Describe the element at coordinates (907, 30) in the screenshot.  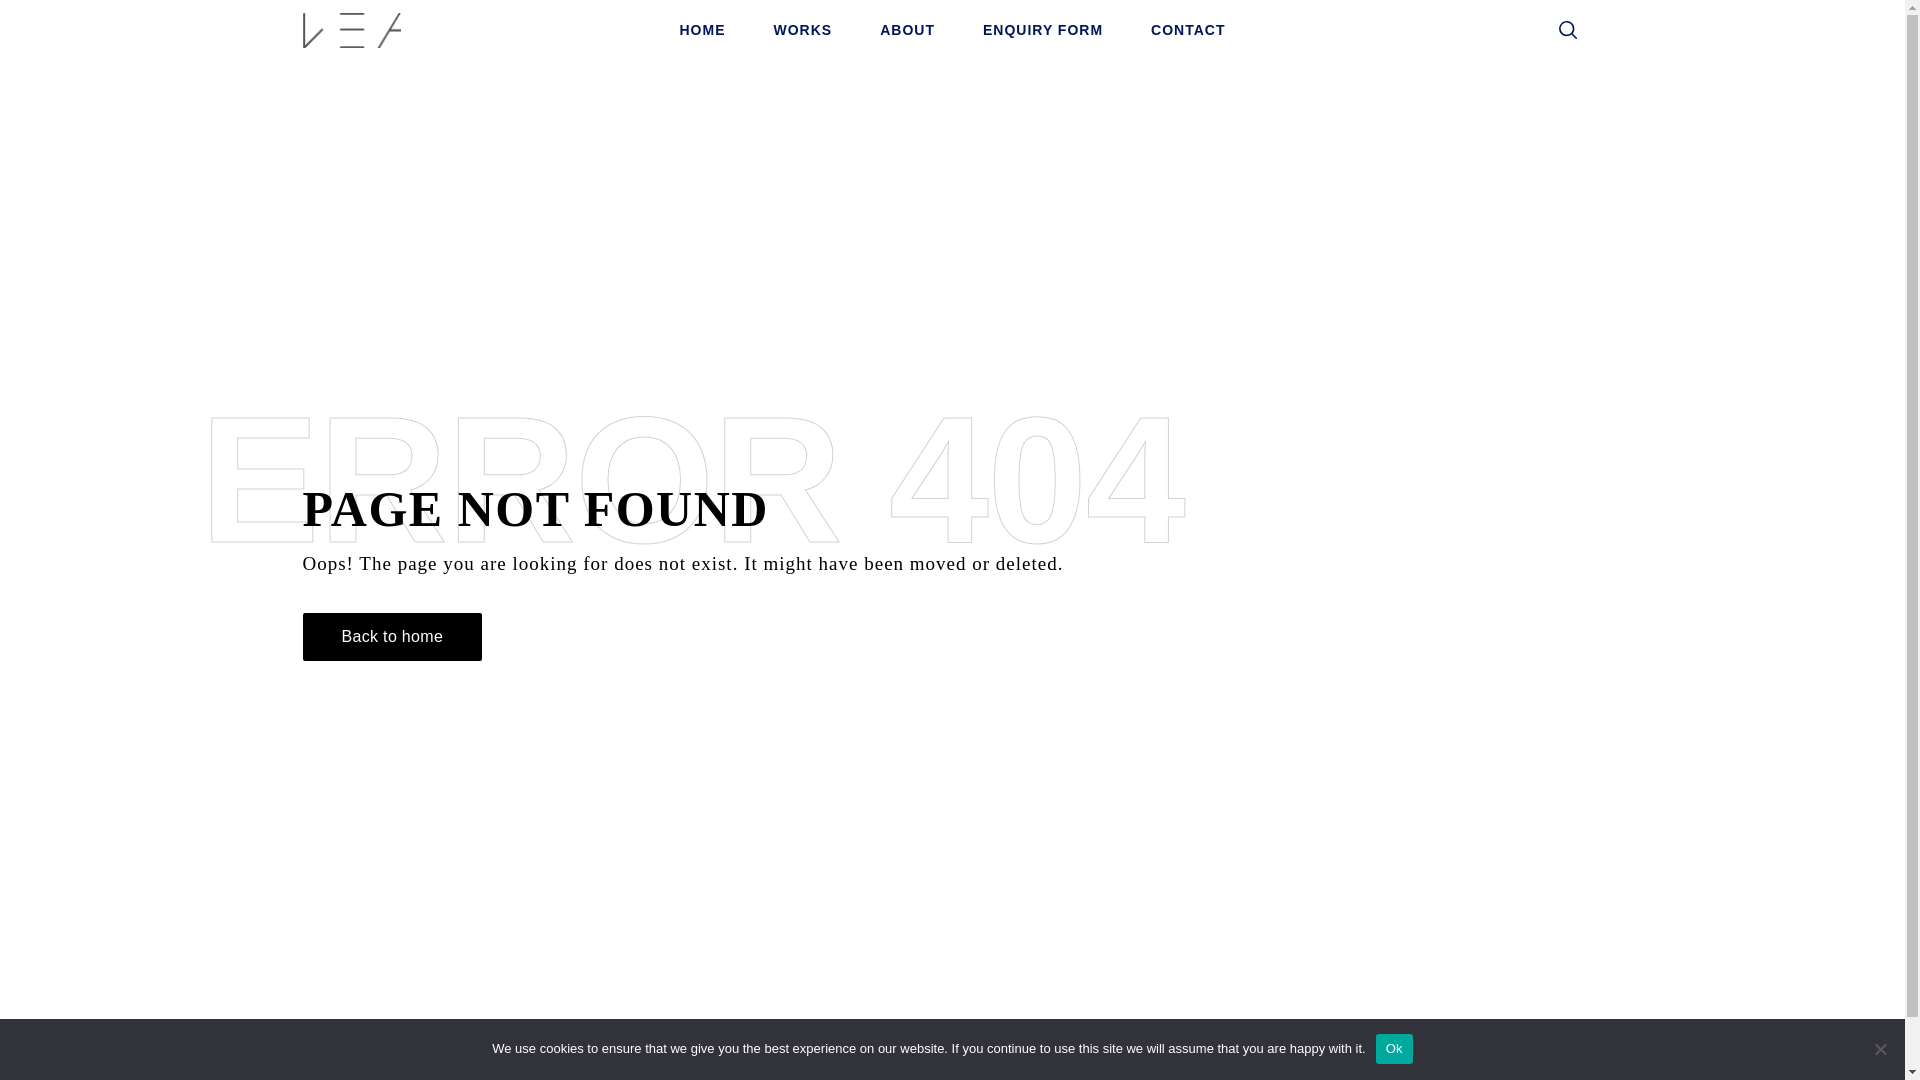
I see `ABOUT` at that location.